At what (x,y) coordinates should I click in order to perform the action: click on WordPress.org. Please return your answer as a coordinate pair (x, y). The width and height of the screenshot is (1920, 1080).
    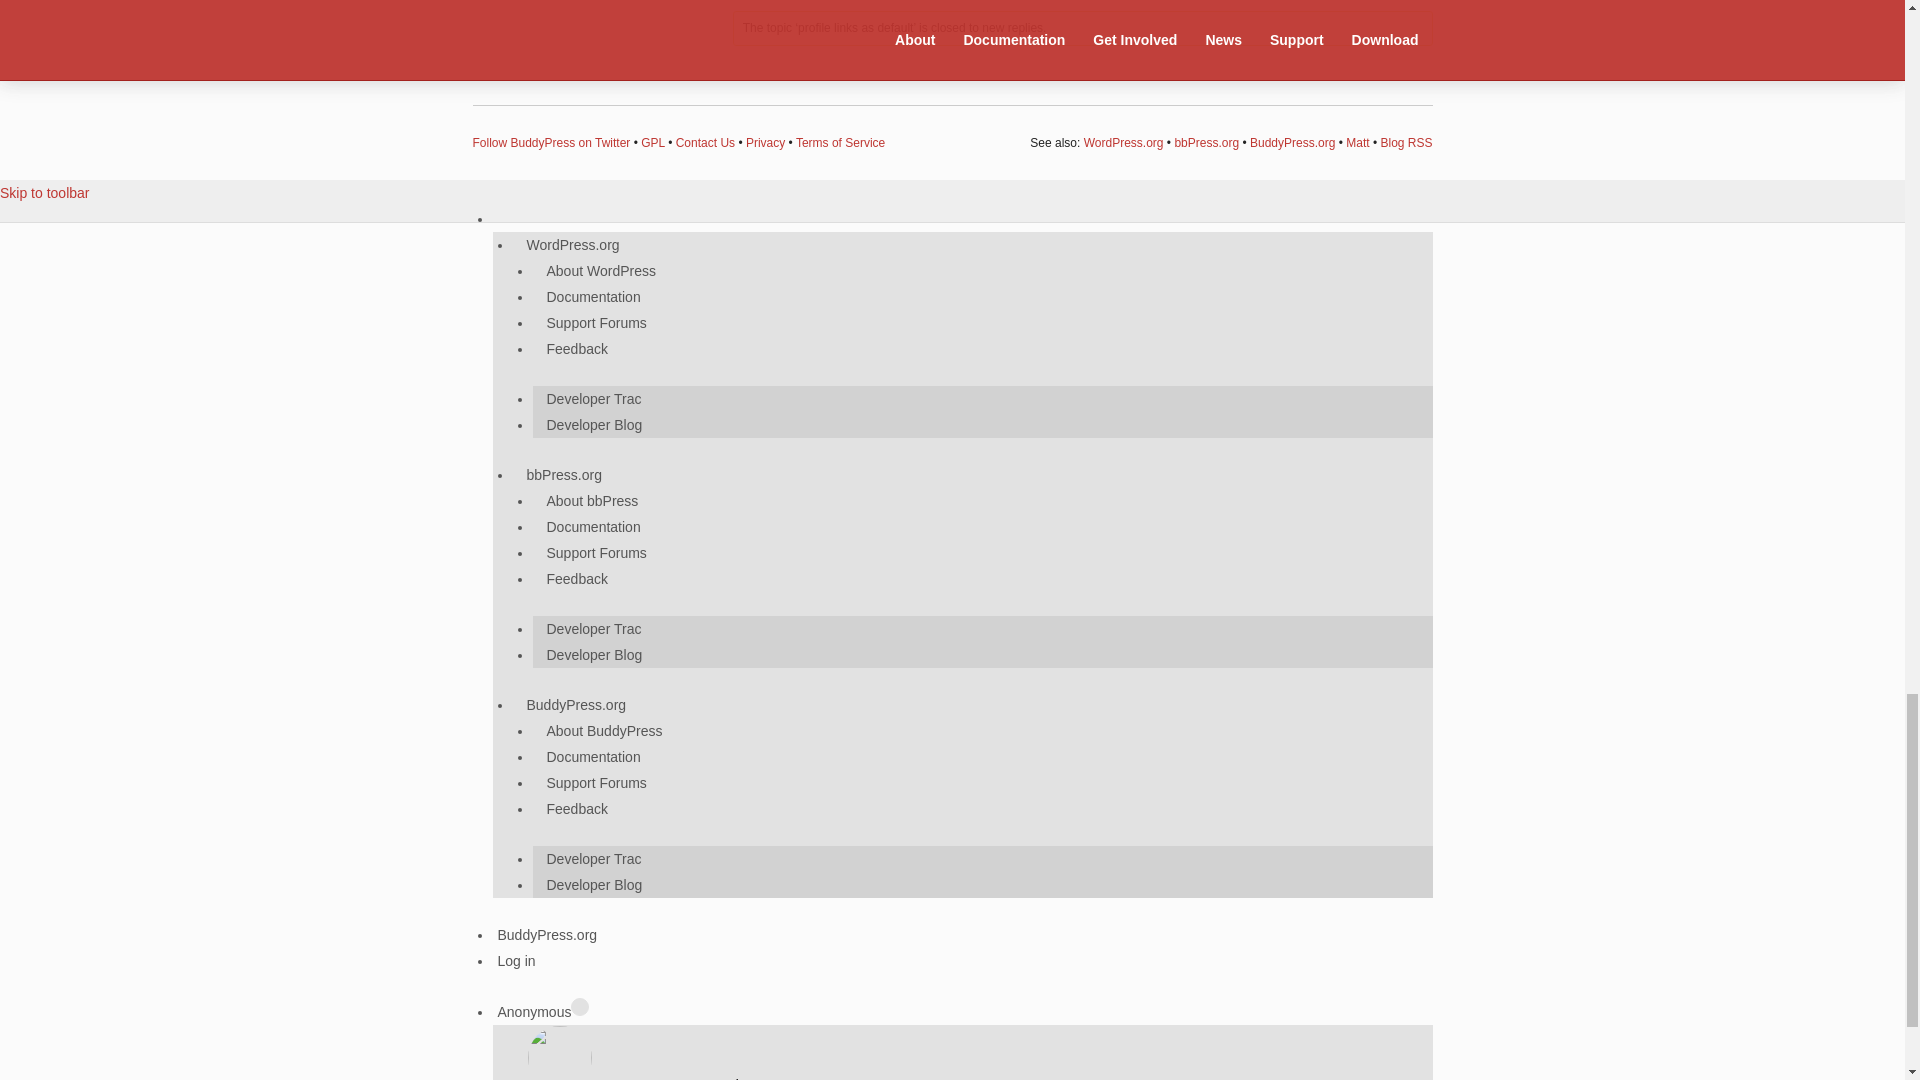
    Looking at the image, I should click on (1124, 143).